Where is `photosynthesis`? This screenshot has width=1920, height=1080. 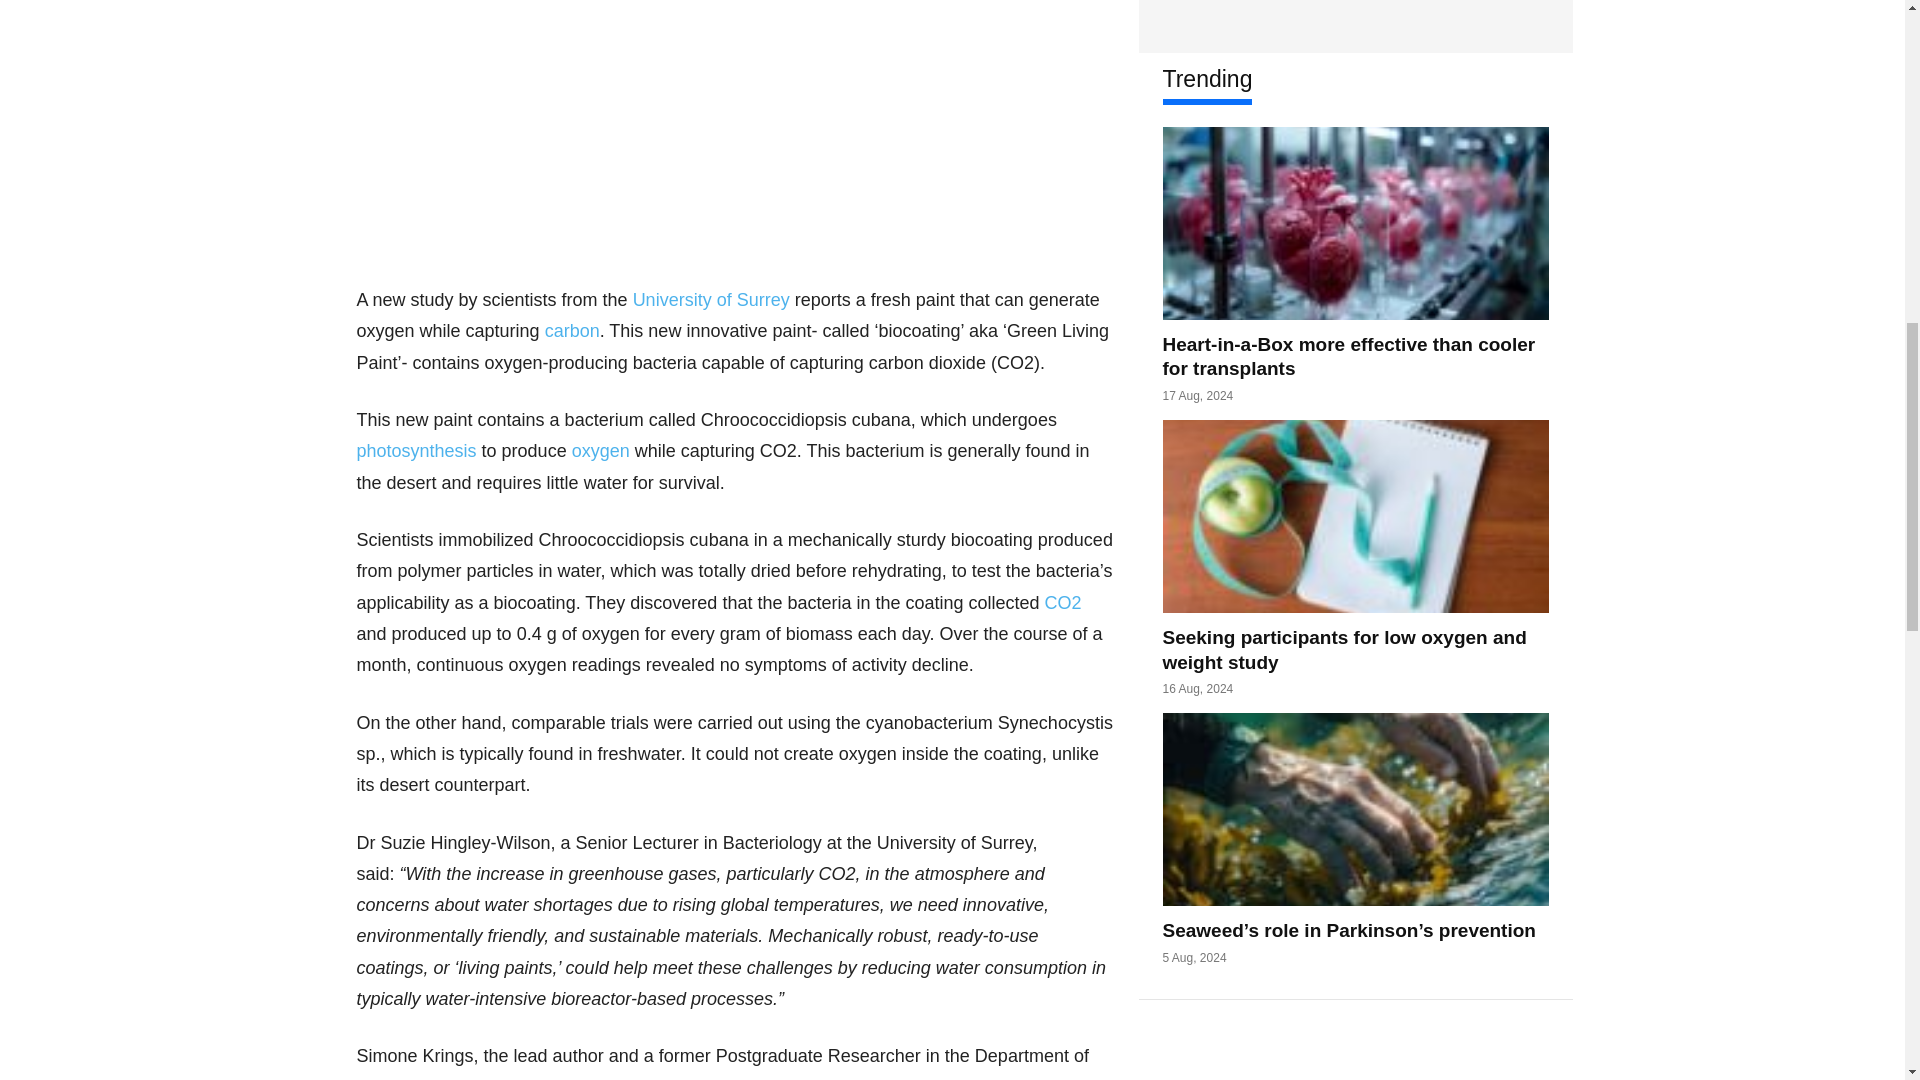 photosynthesis is located at coordinates (416, 450).